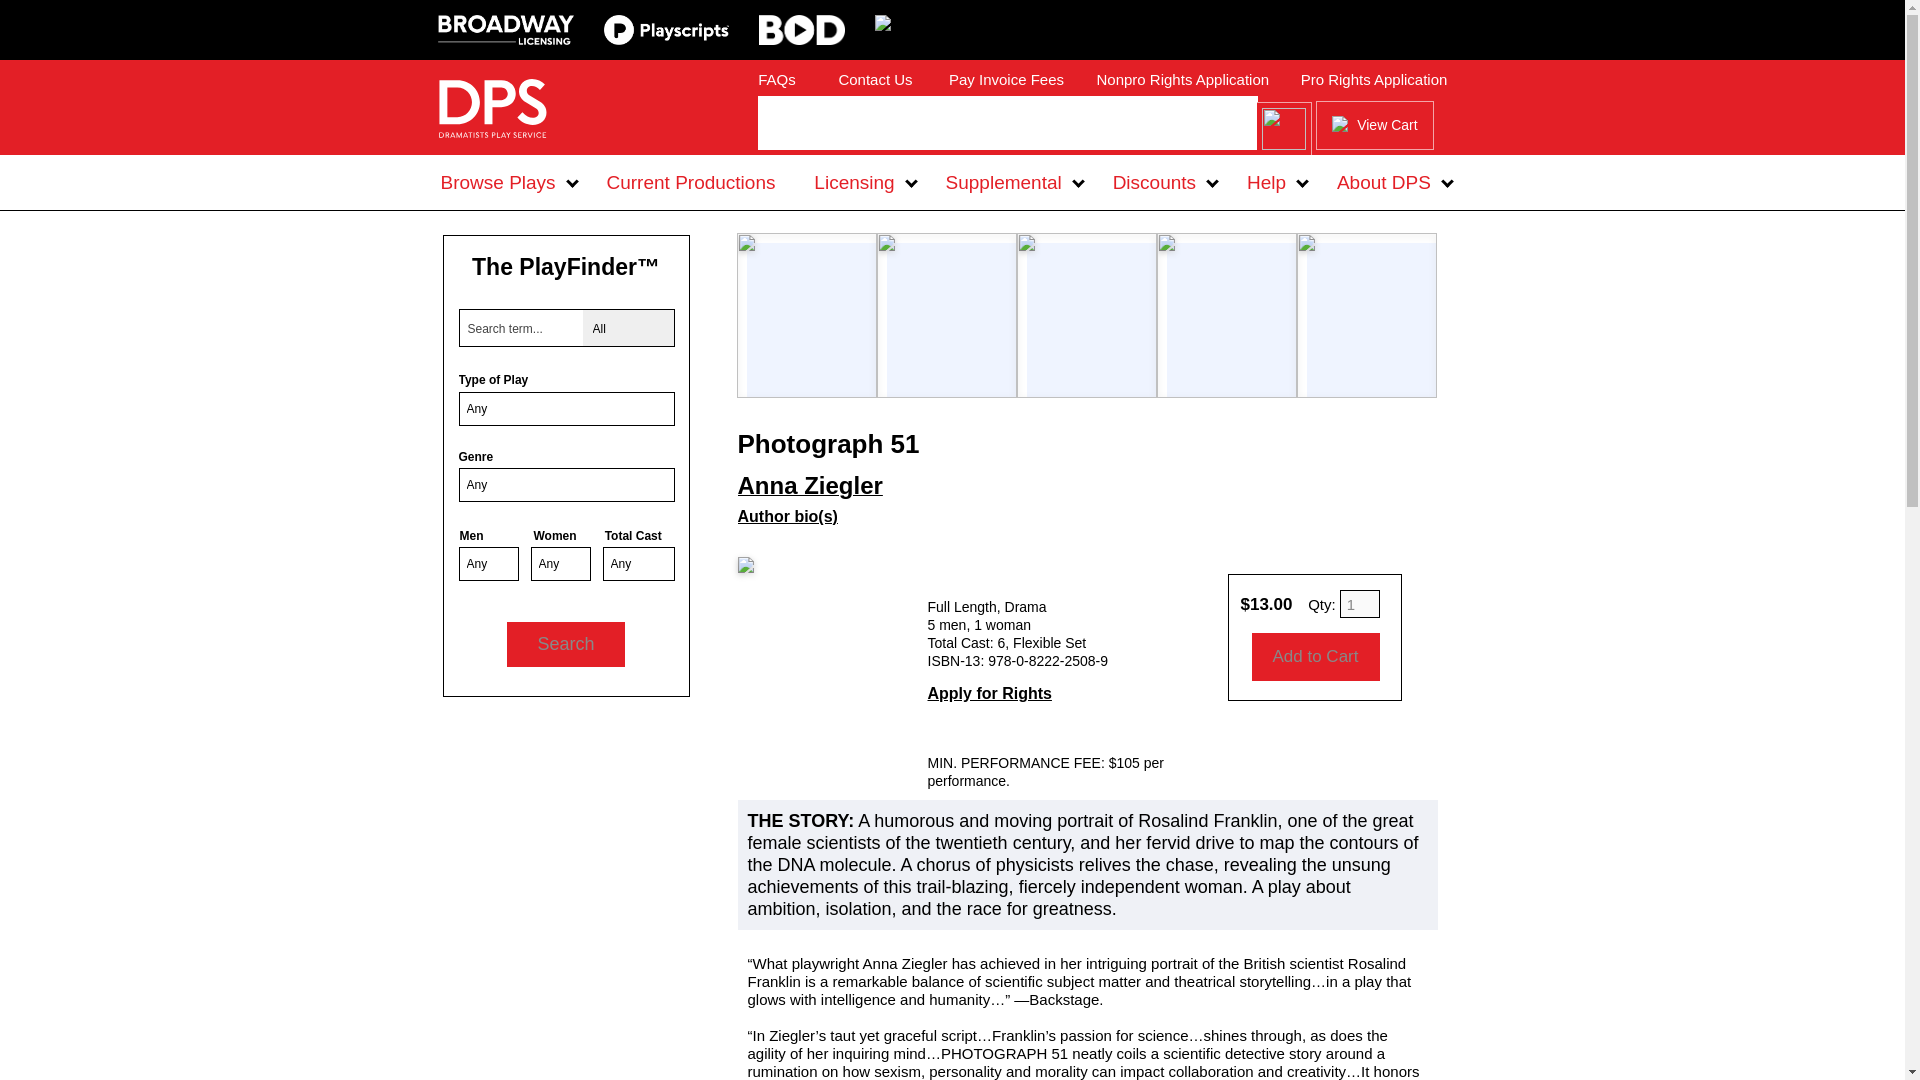  What do you see at coordinates (1316, 656) in the screenshot?
I see `Add to Cart` at bounding box center [1316, 656].